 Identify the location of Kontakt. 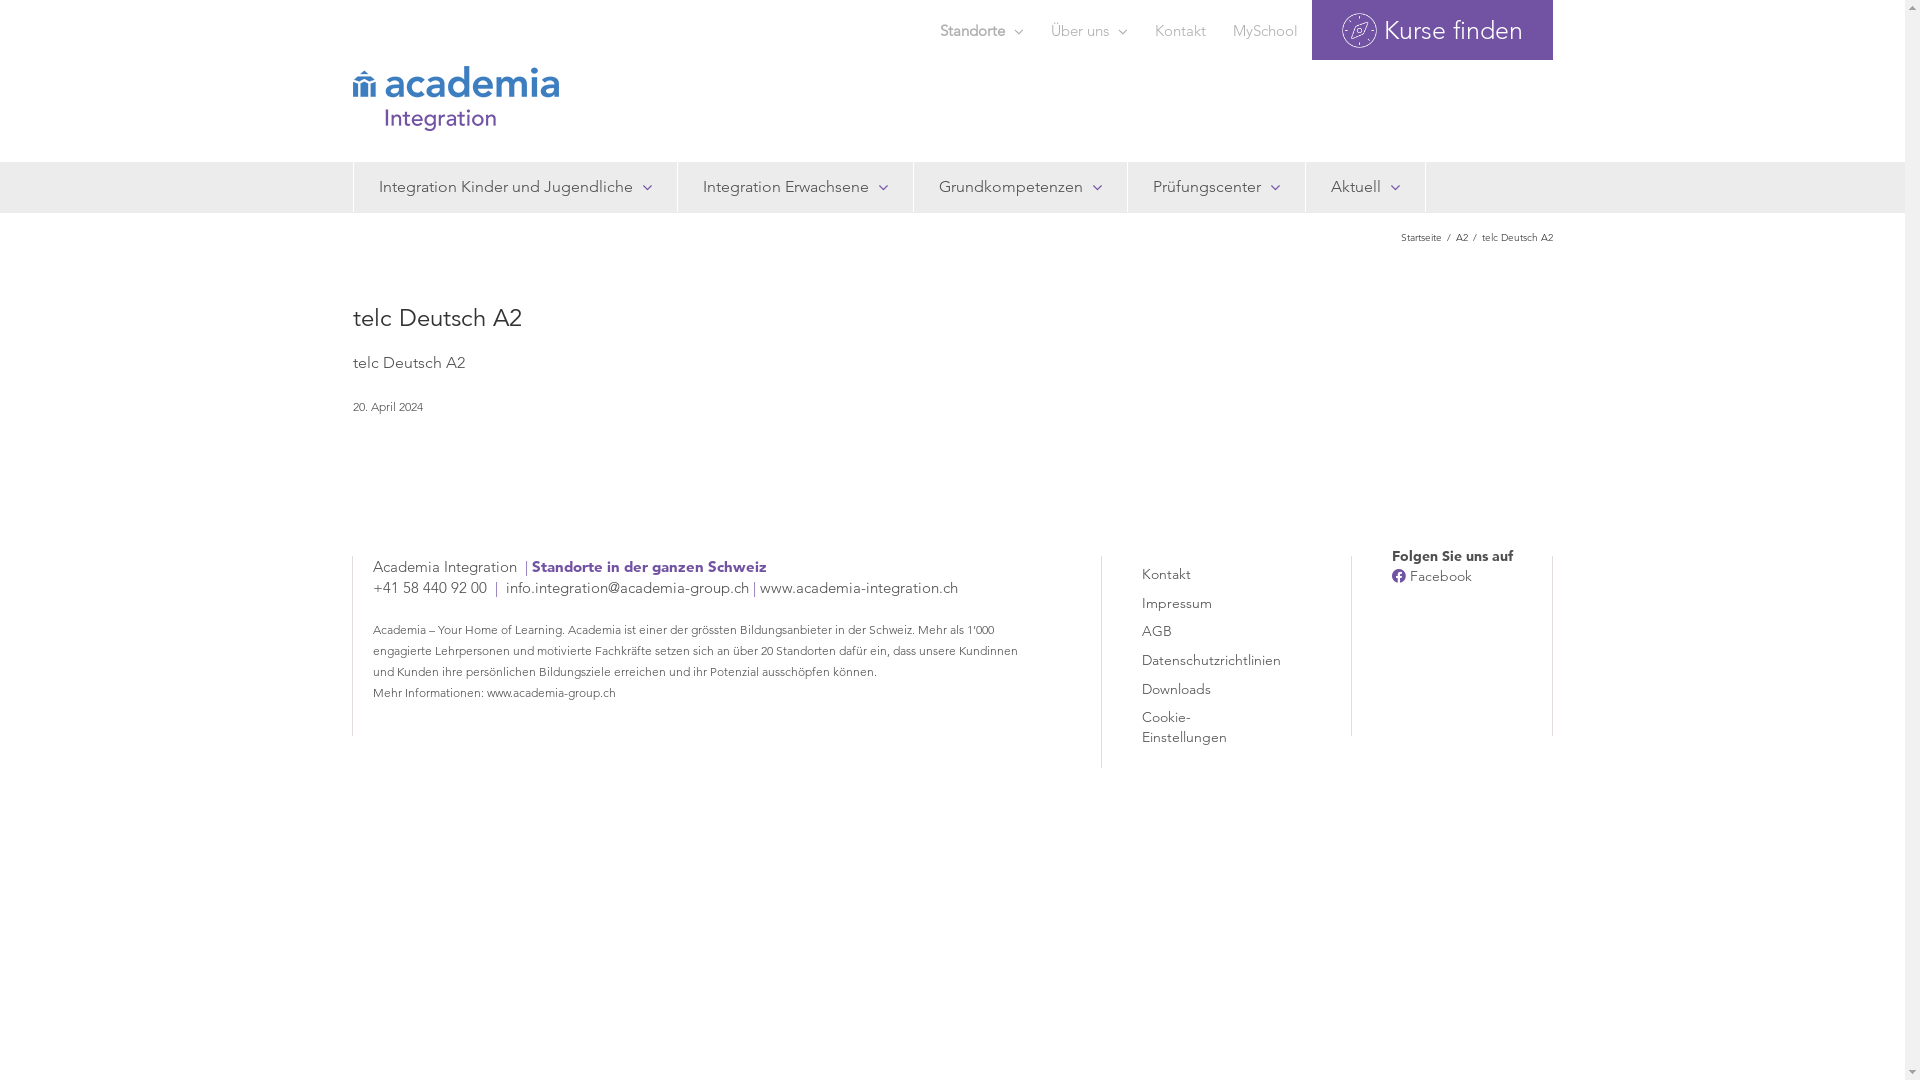
(1202, 572).